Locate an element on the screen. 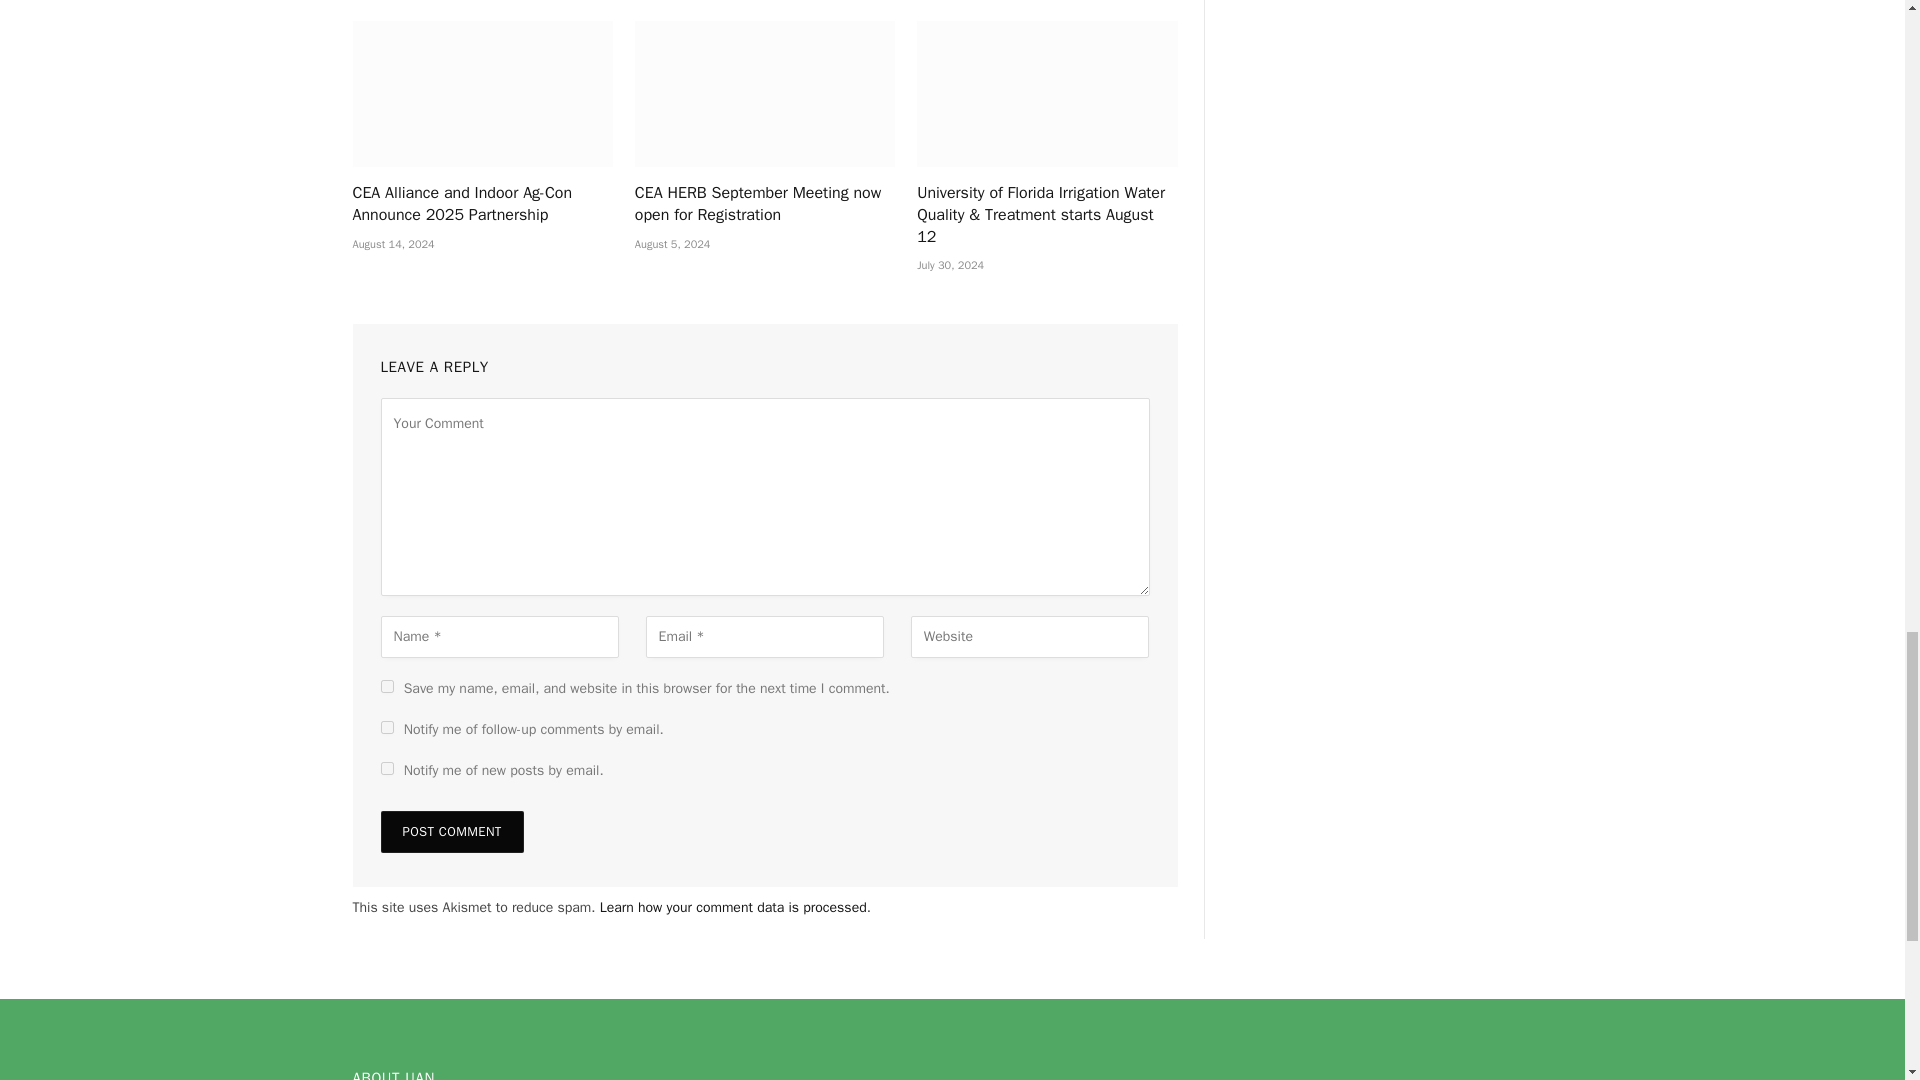 This screenshot has height=1080, width=1920. subscribe is located at coordinates (386, 728).